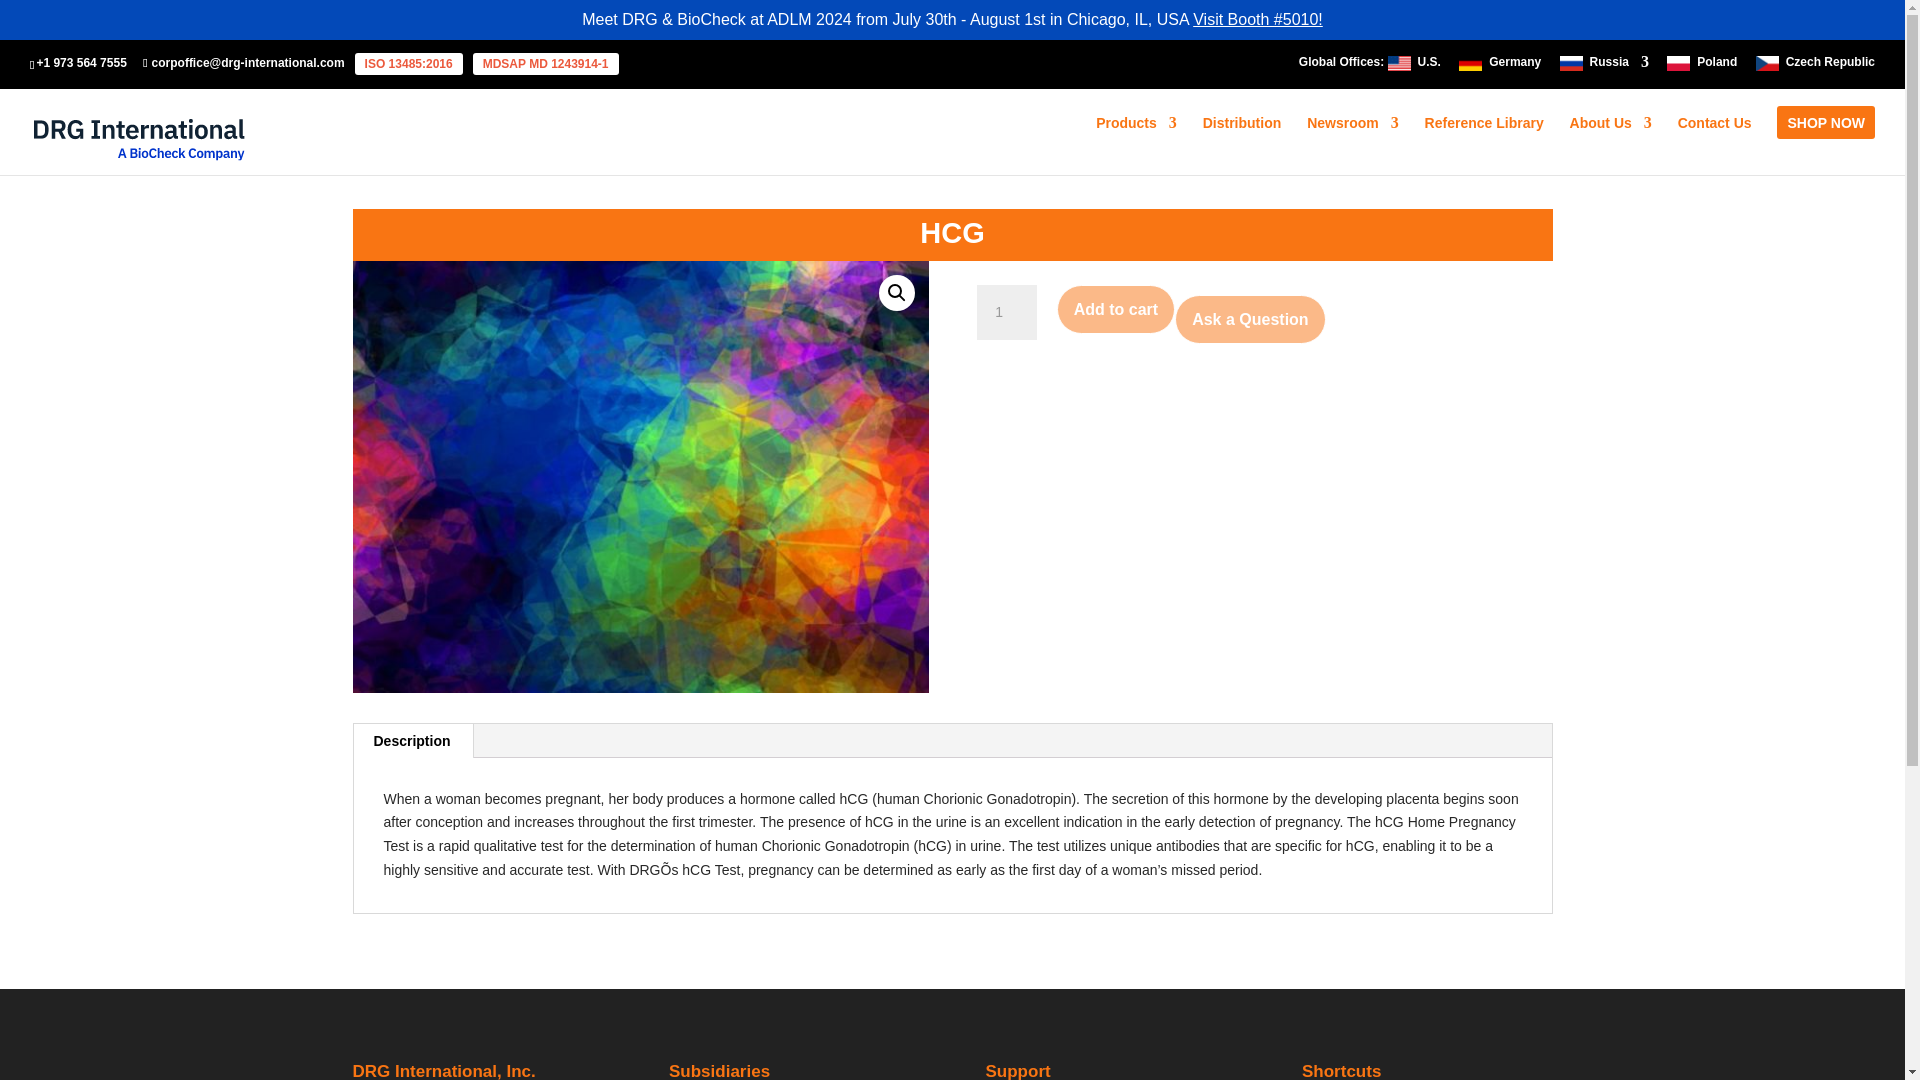  I want to click on U.S., so click(1430, 66).